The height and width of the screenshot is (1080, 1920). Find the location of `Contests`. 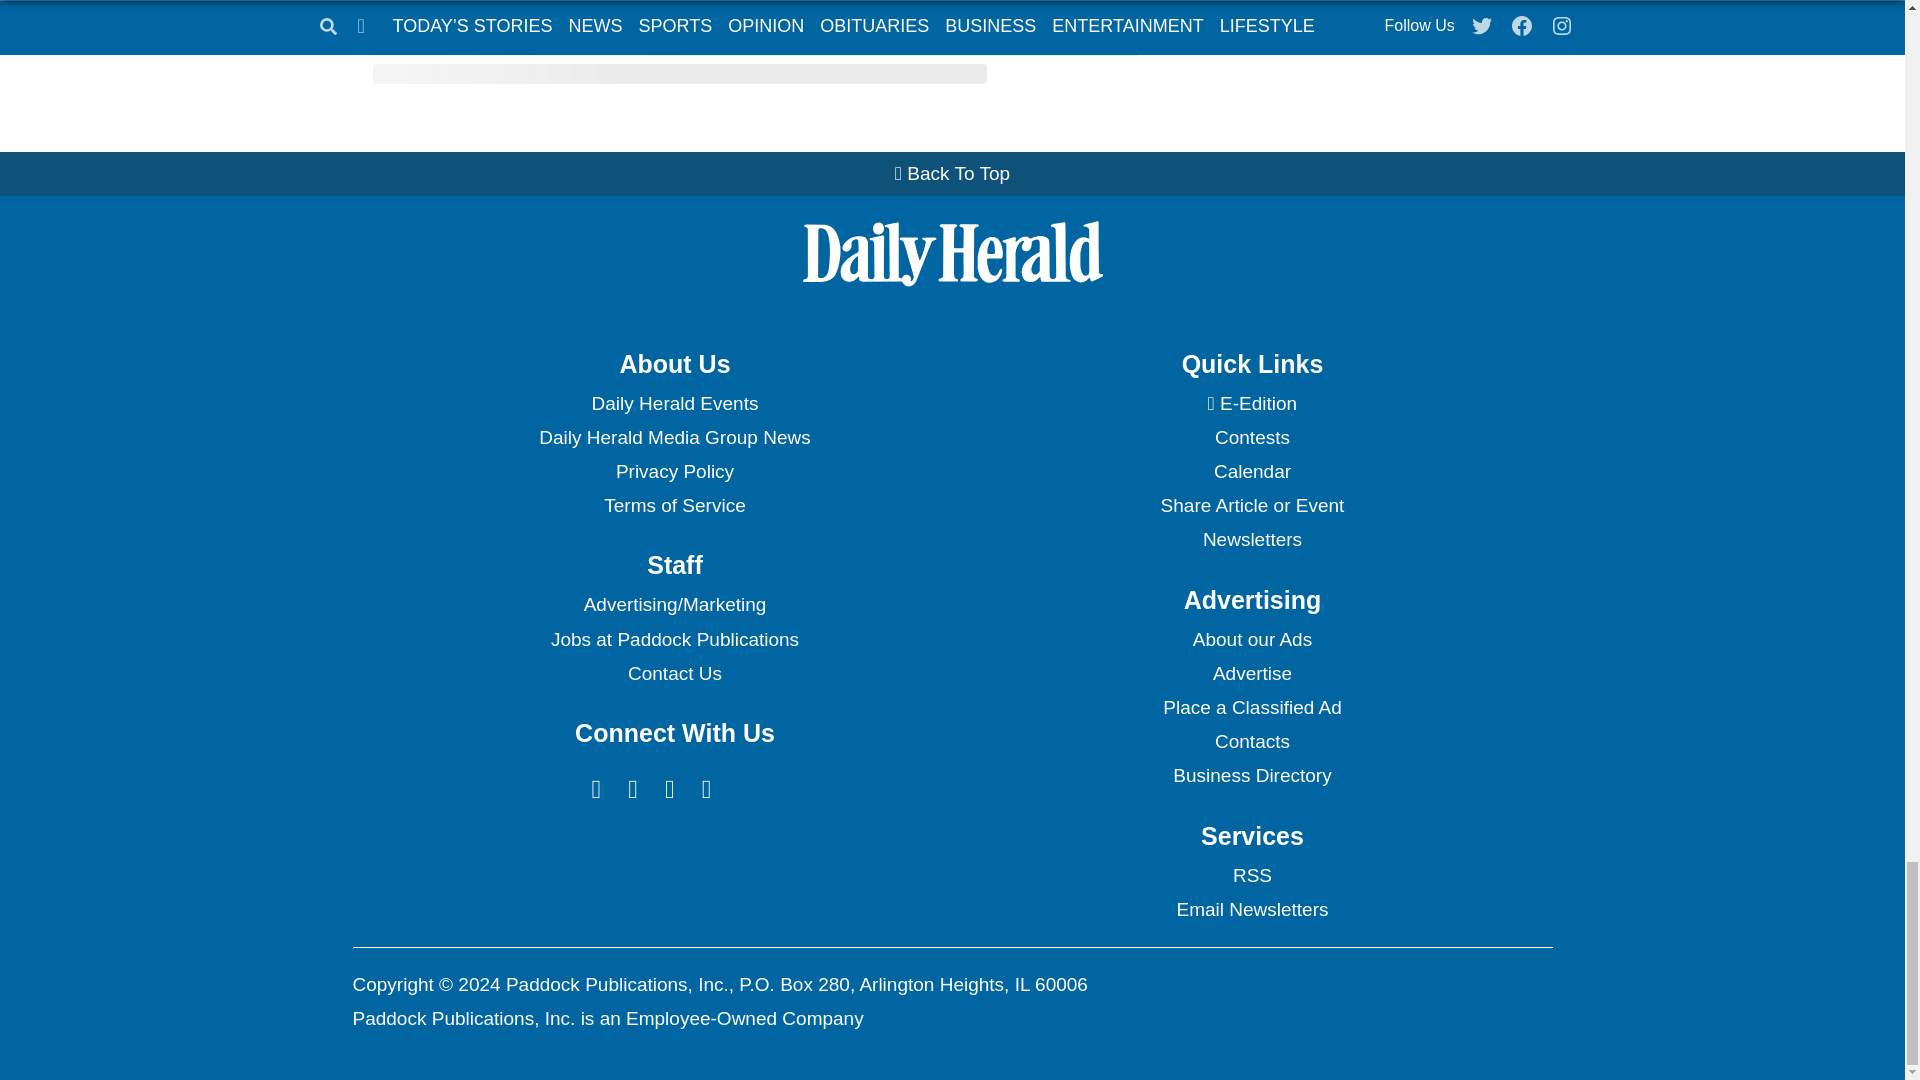

Contests is located at coordinates (1252, 438).